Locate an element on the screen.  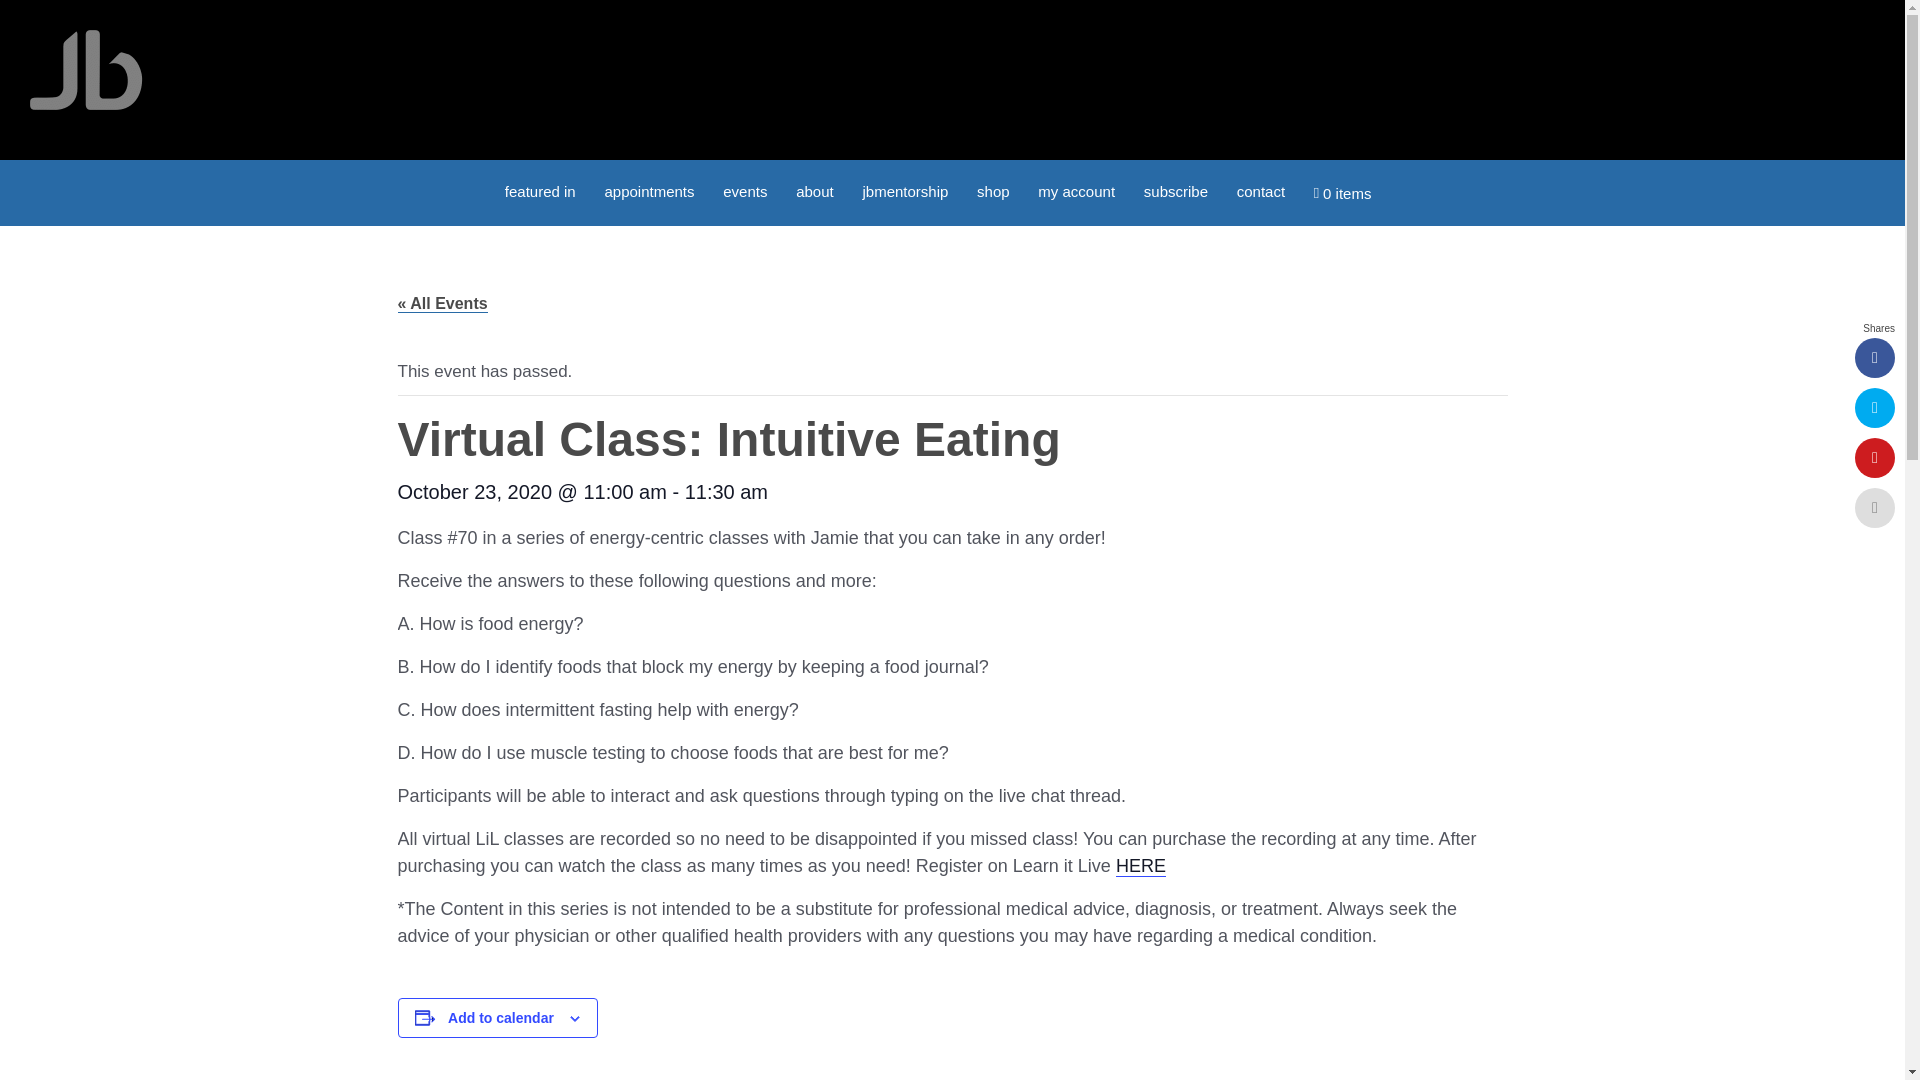
shop is located at coordinates (993, 190).